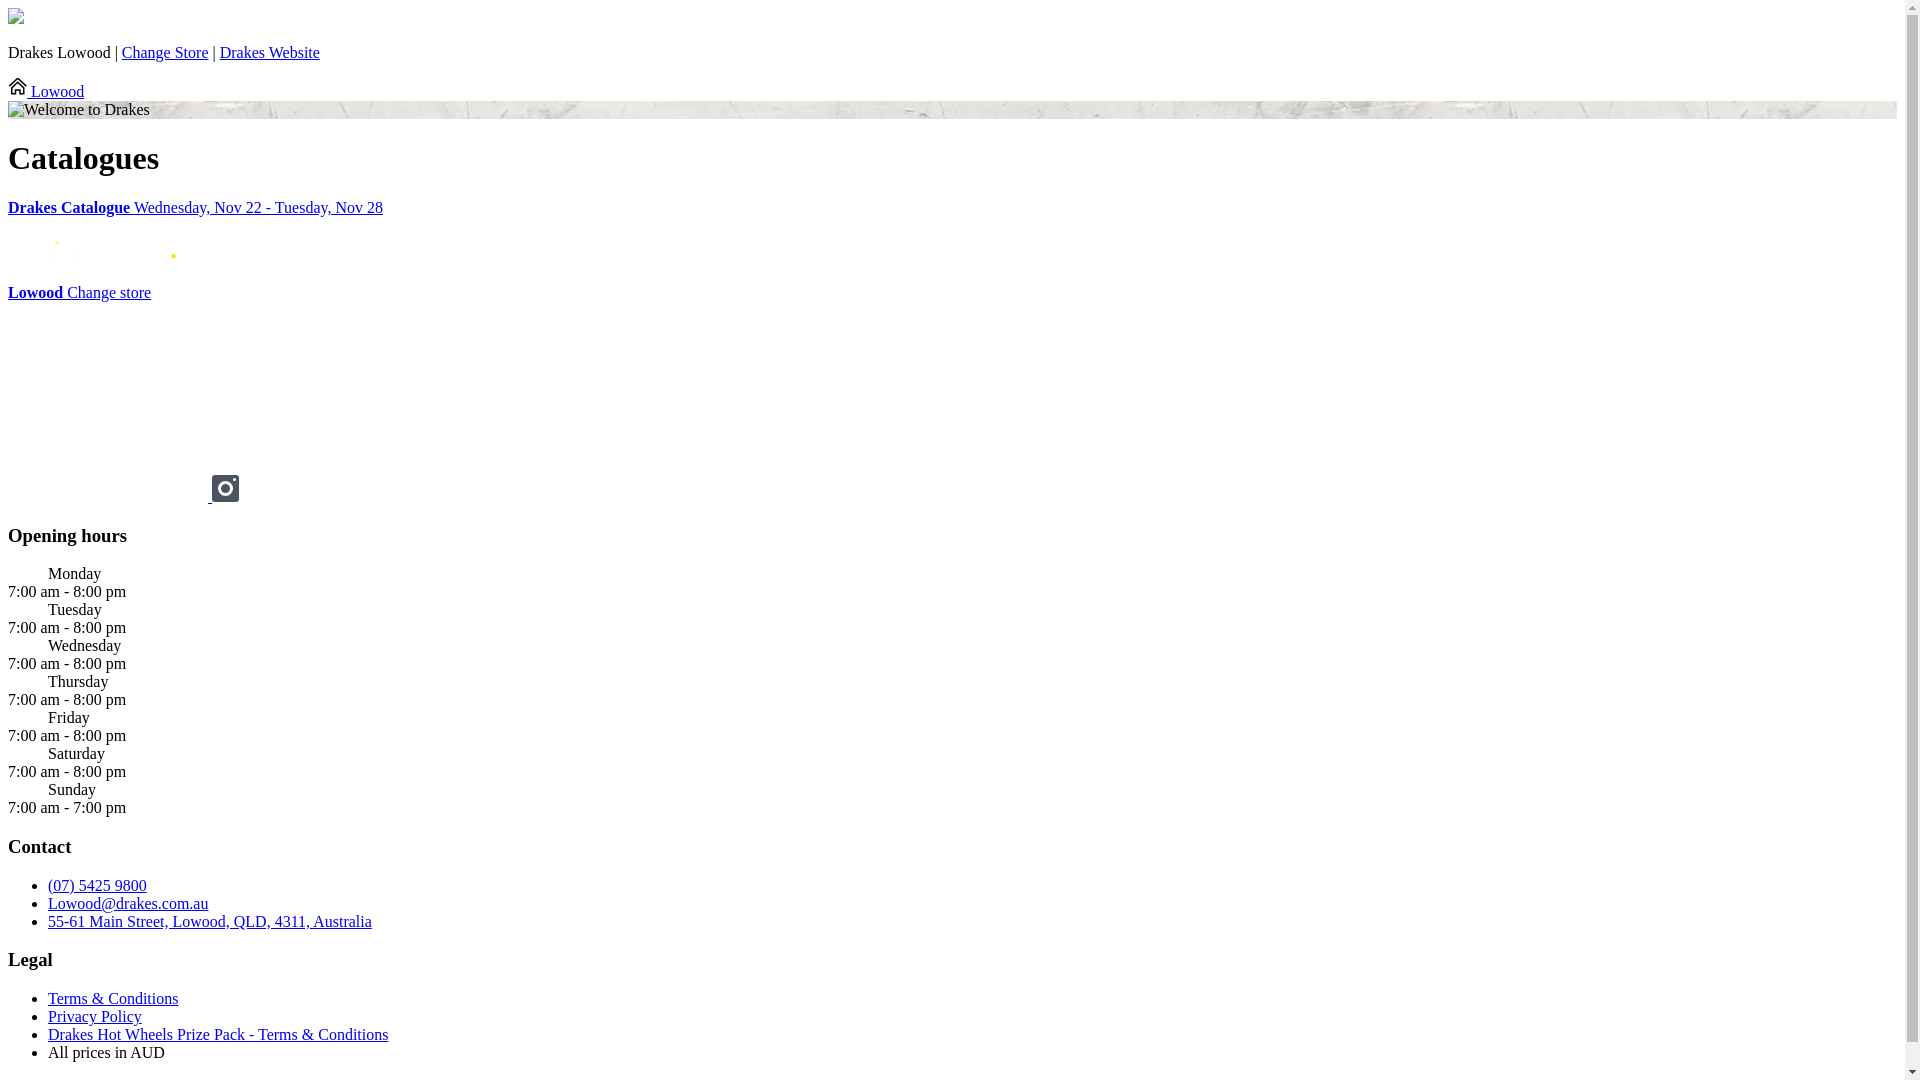  What do you see at coordinates (80, 292) in the screenshot?
I see `Lowood Change store` at bounding box center [80, 292].